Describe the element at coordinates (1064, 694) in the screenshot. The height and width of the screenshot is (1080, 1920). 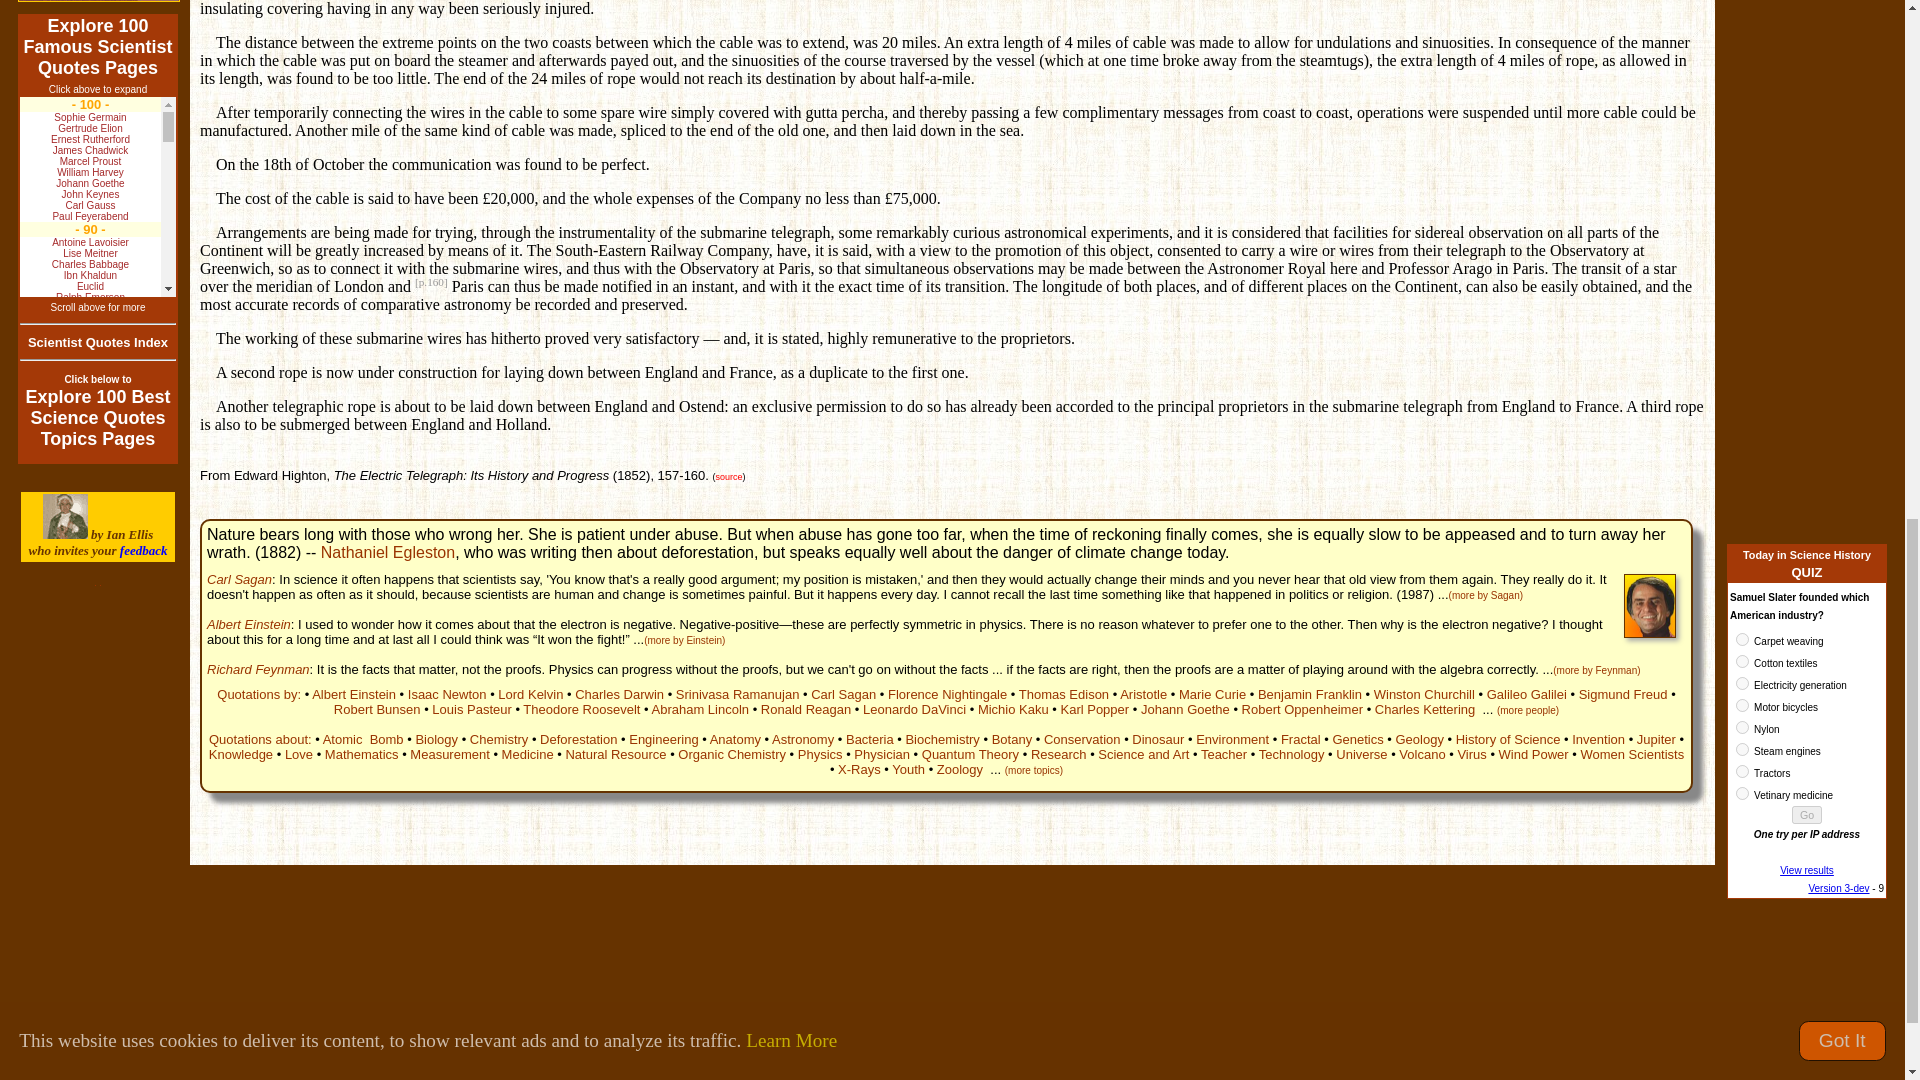
I see `Thomas Edison` at that location.